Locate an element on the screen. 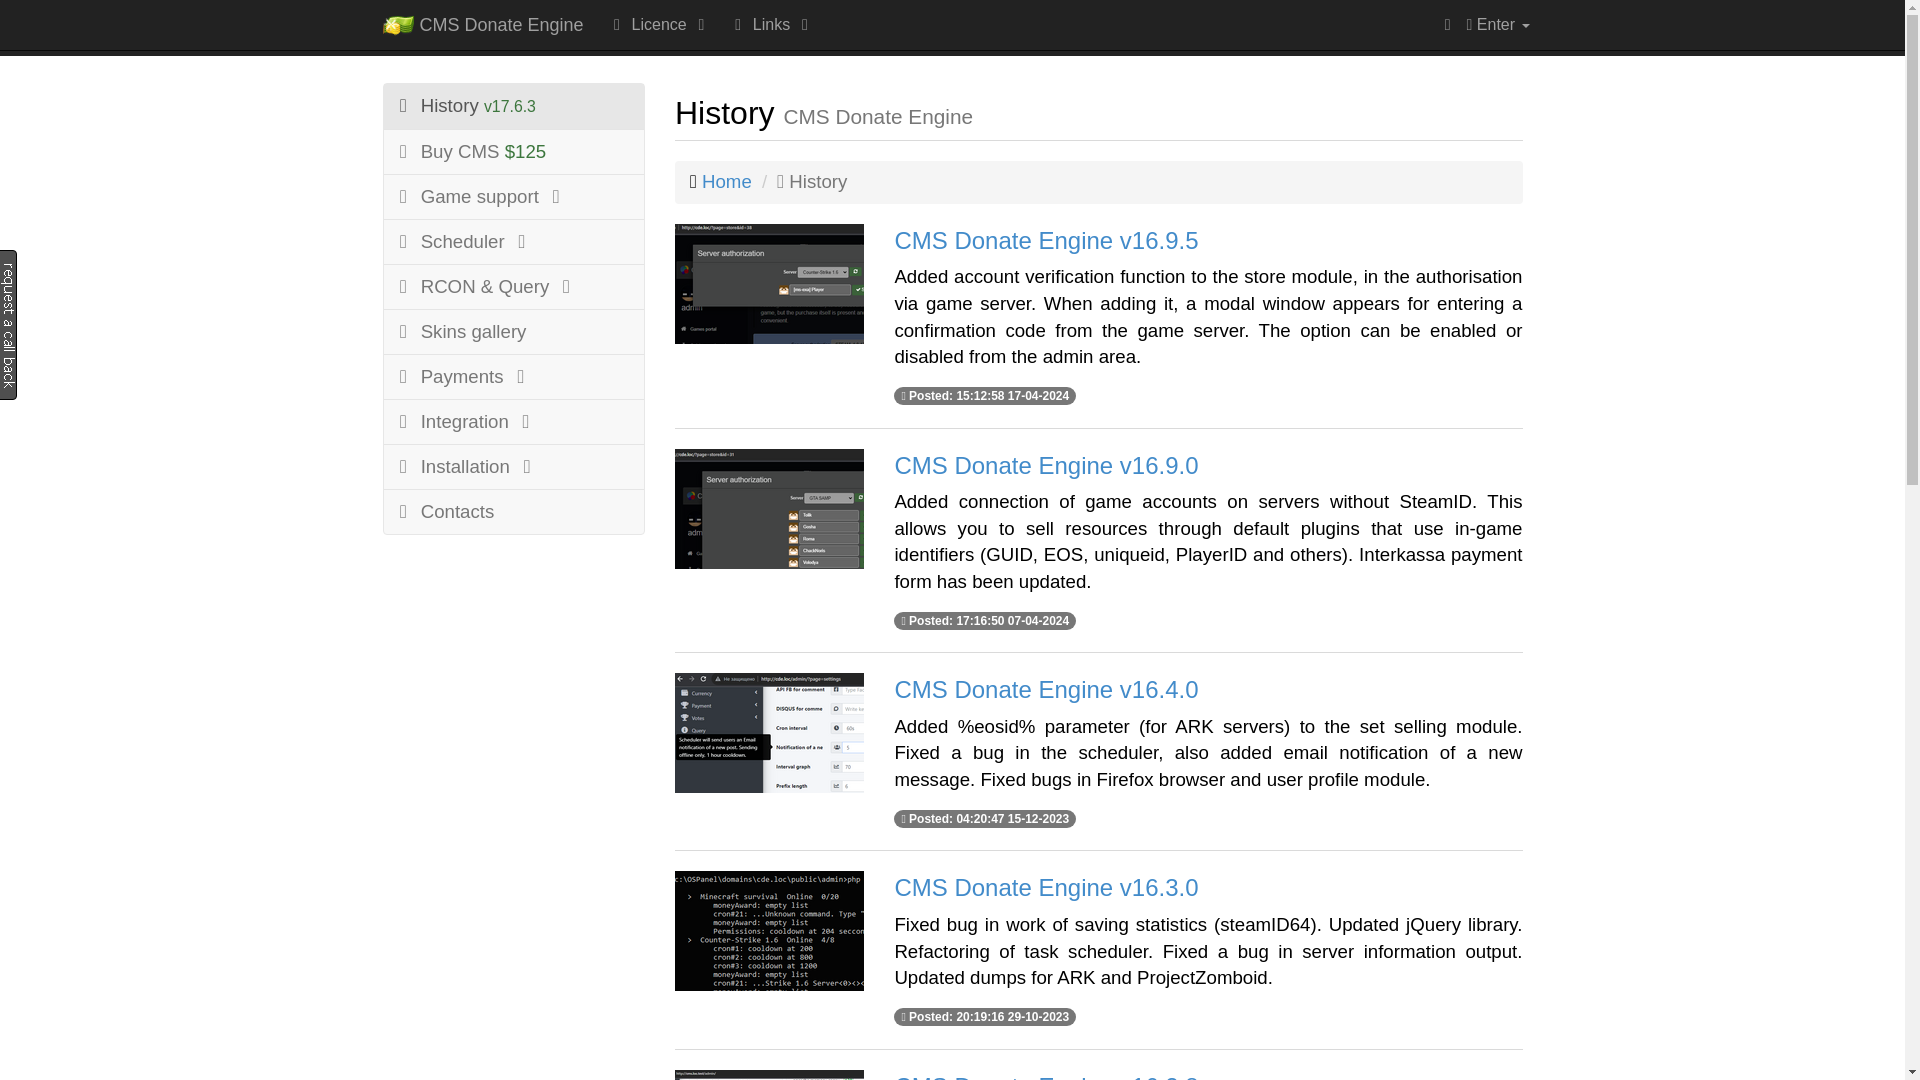  Game support is located at coordinates (514, 196).